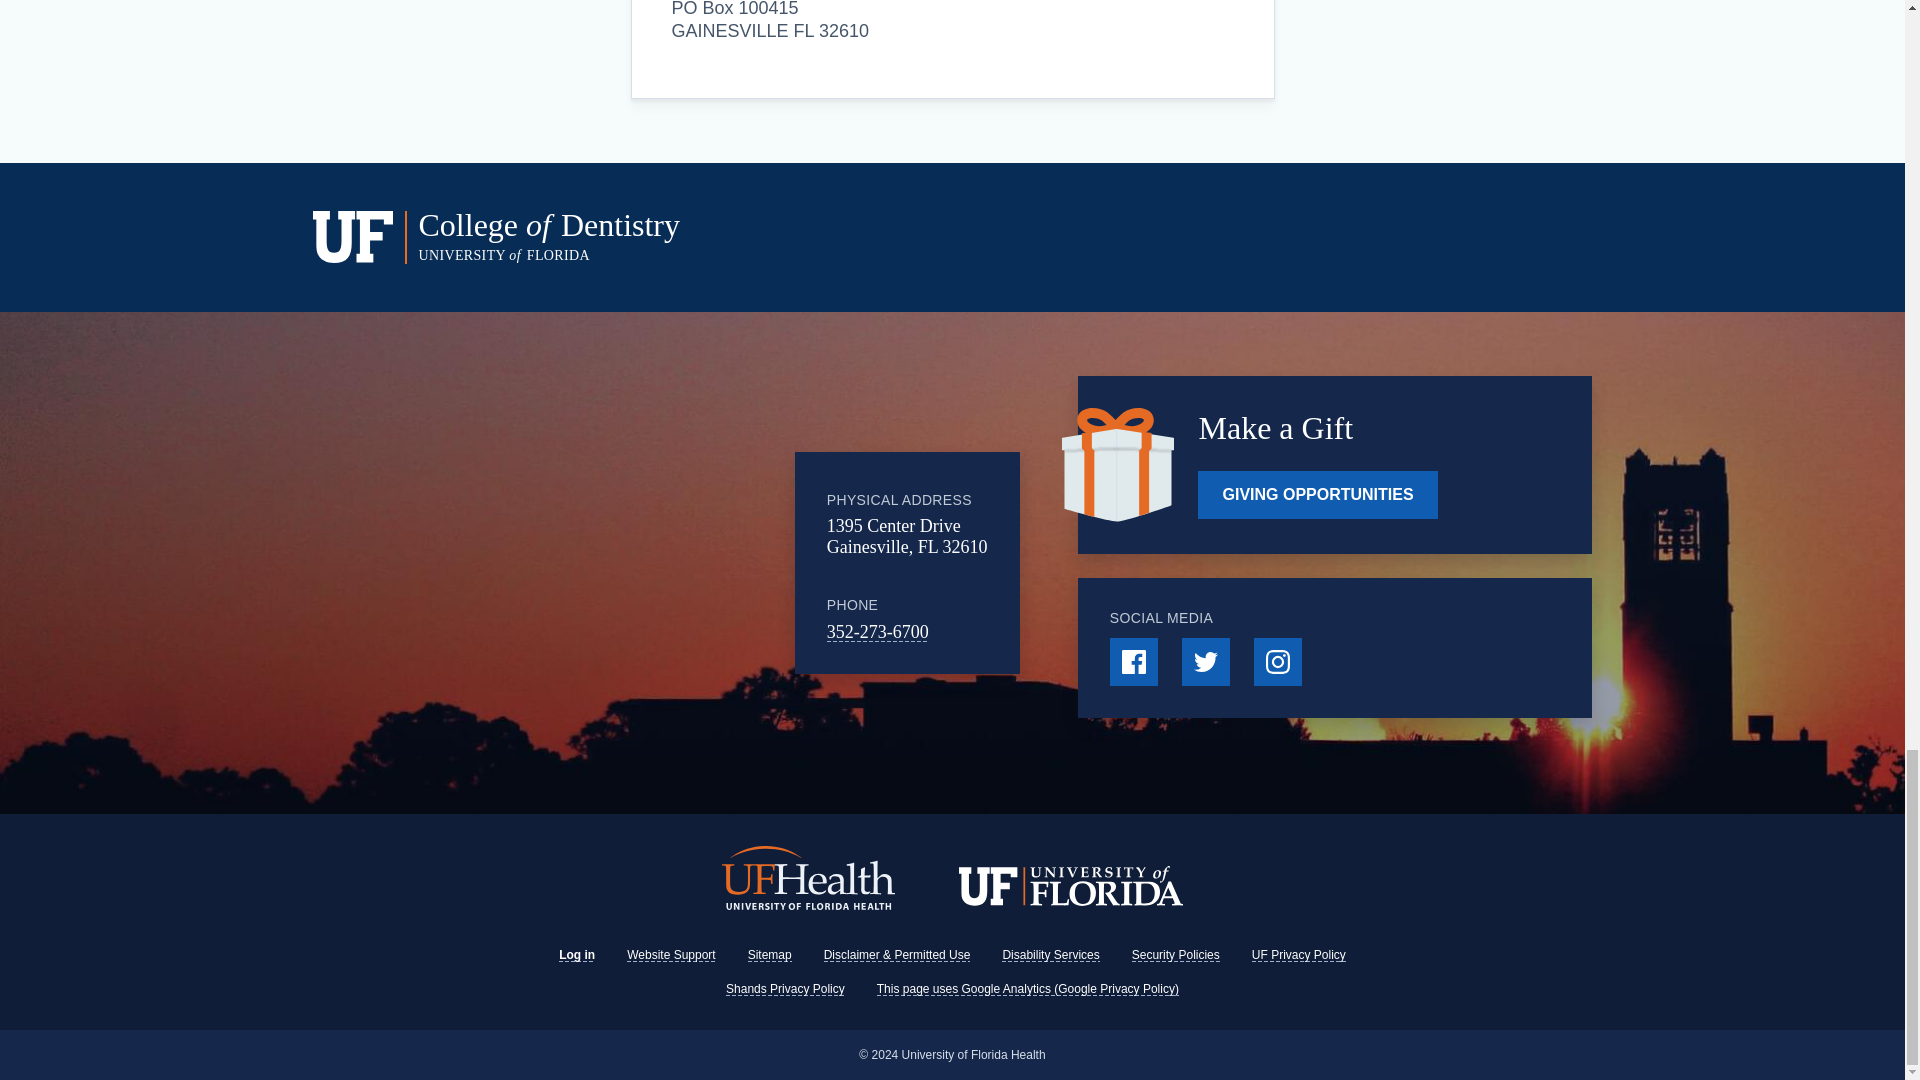 The width and height of the screenshot is (1920, 1080). Describe the element at coordinates (878, 632) in the screenshot. I see `352-273-6700` at that location.